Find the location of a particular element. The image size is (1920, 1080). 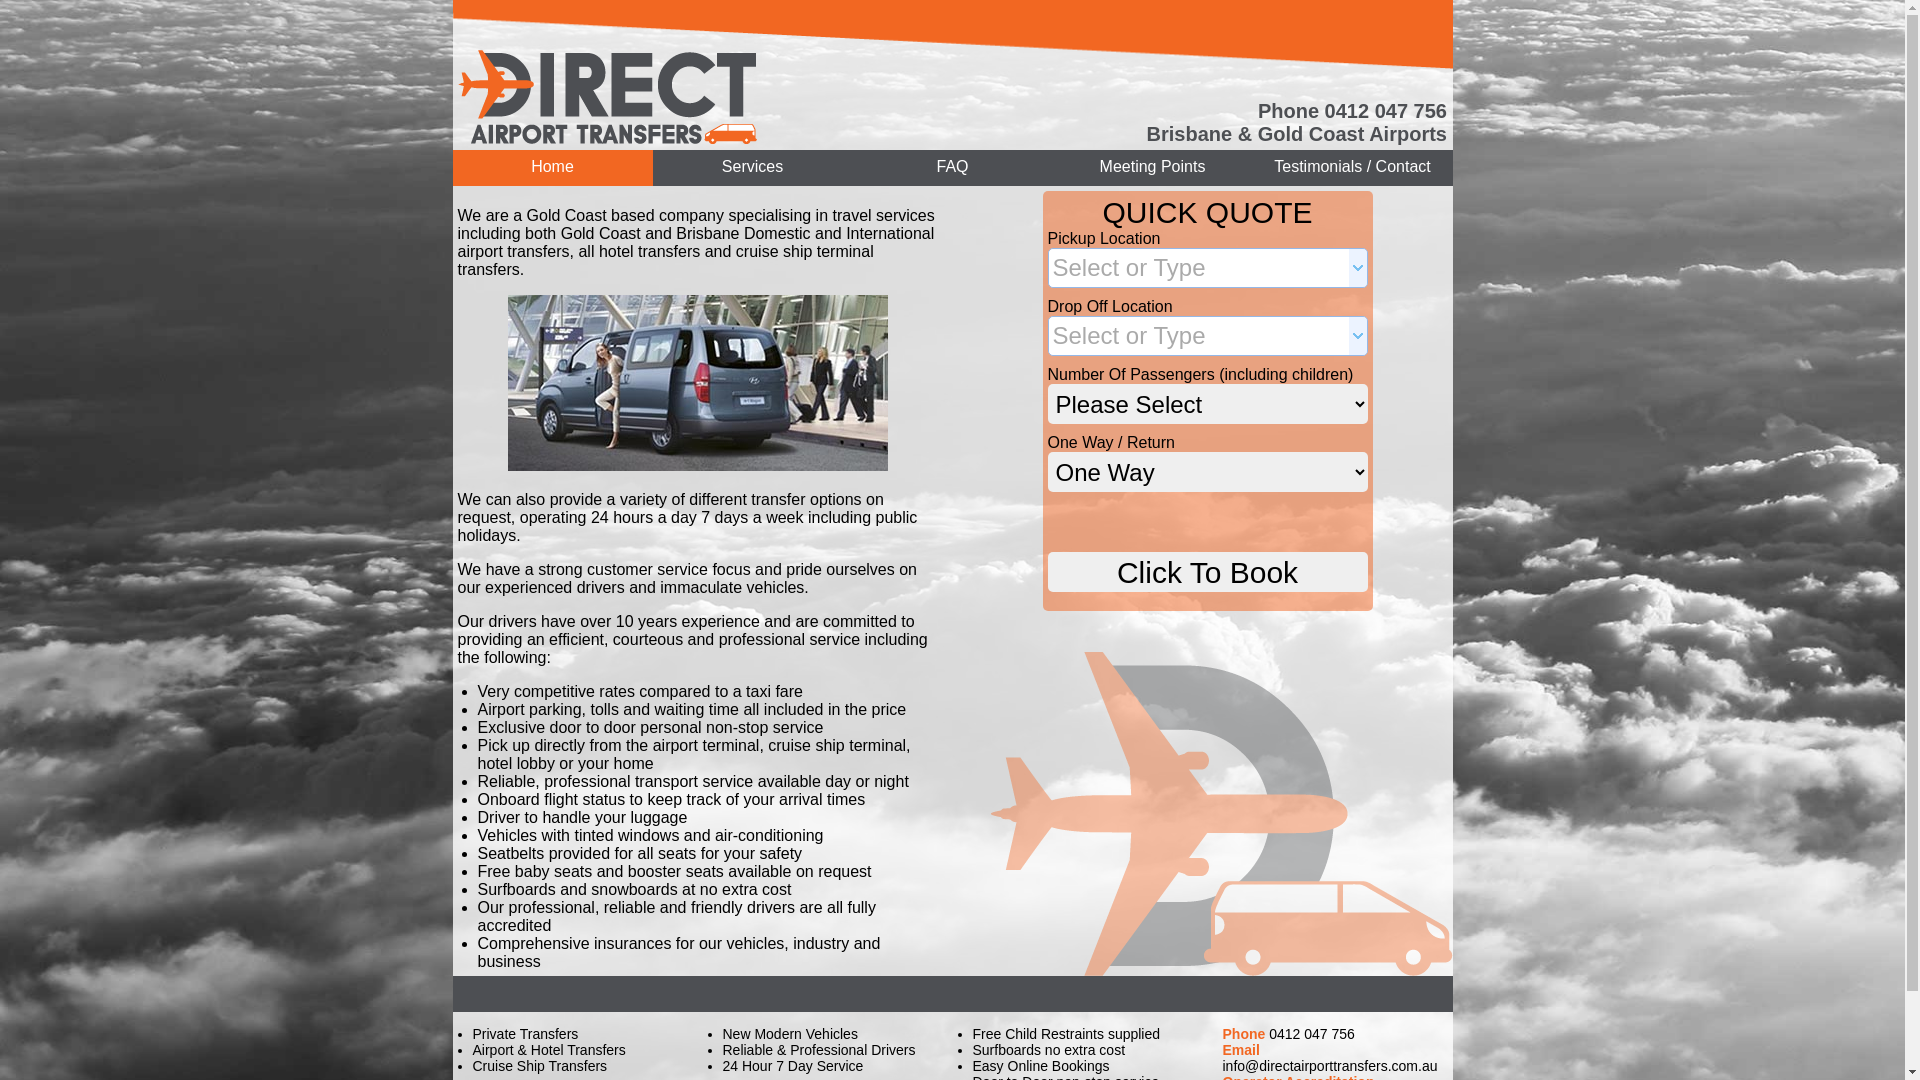

Meeting Points is located at coordinates (1152, 172).